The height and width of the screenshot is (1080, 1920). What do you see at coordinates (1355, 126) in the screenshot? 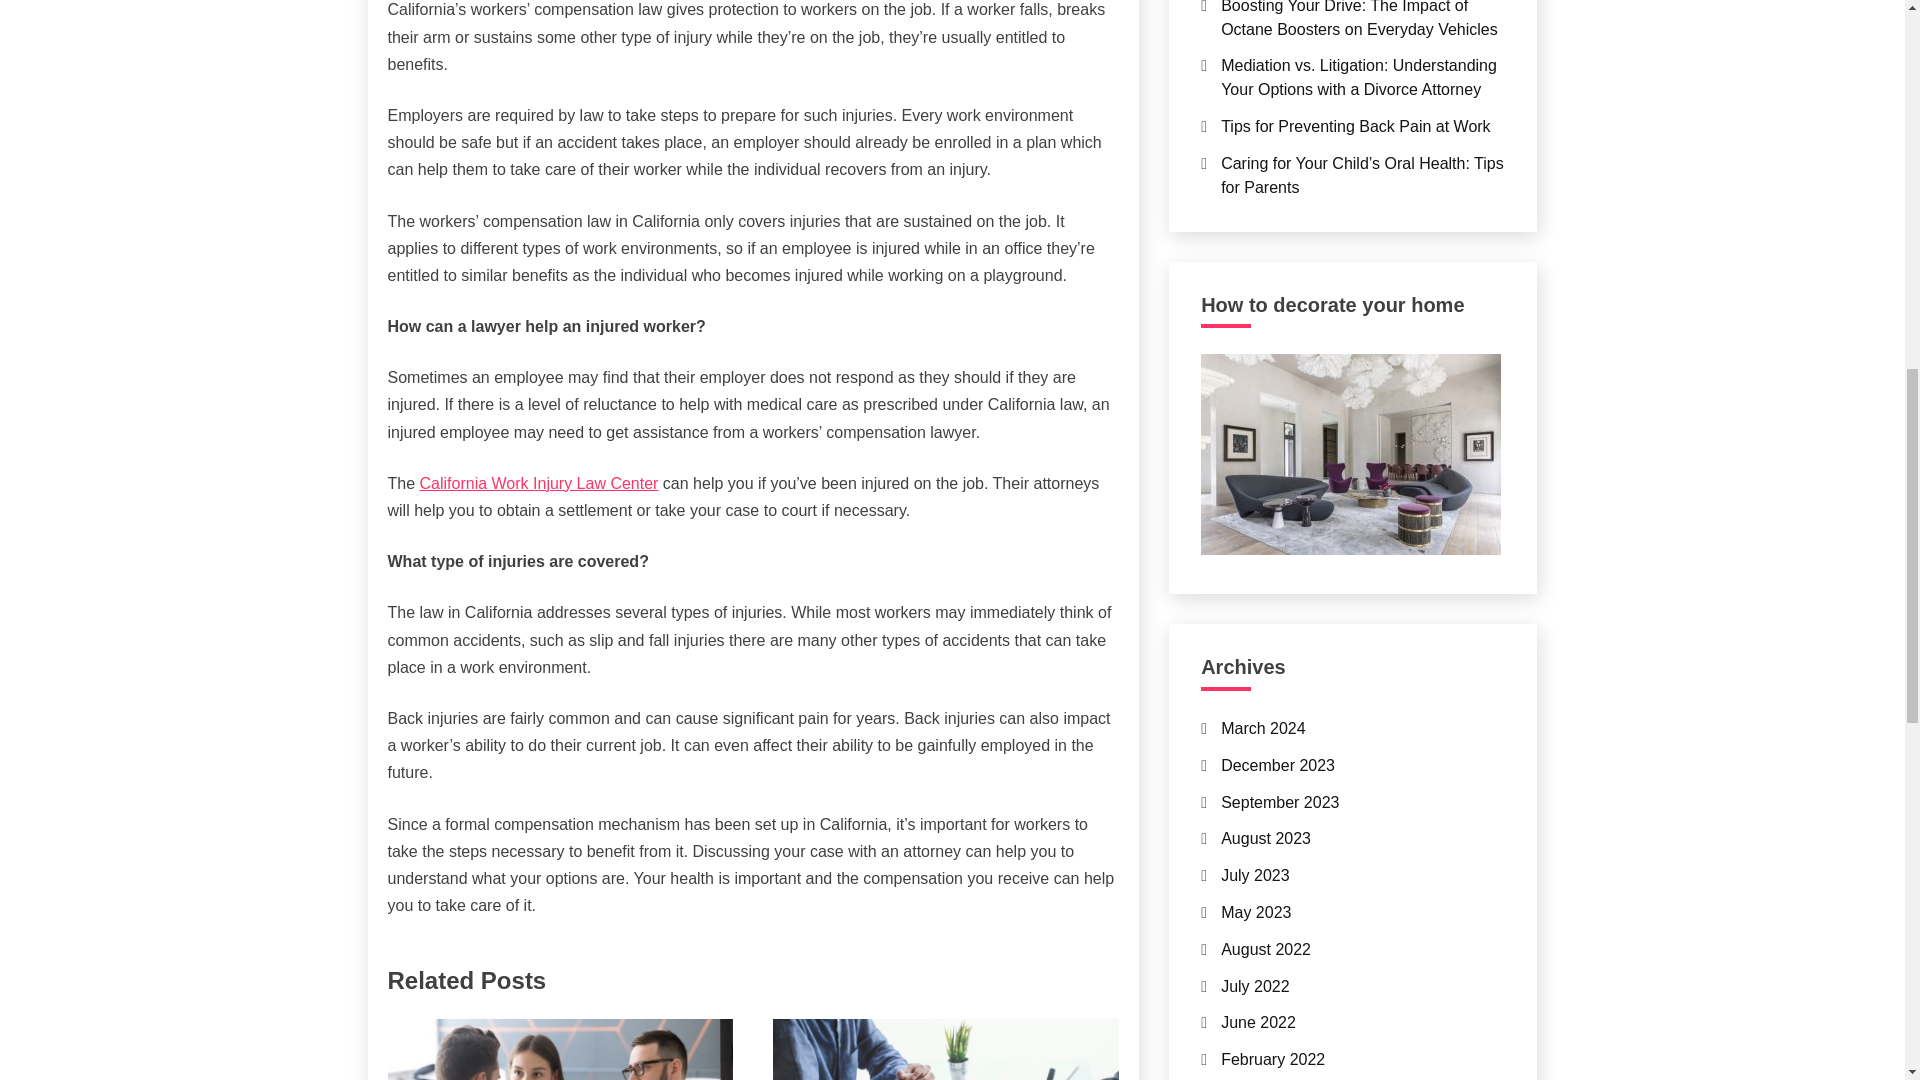
I see `Tips for Preventing Back Pain at Work` at bounding box center [1355, 126].